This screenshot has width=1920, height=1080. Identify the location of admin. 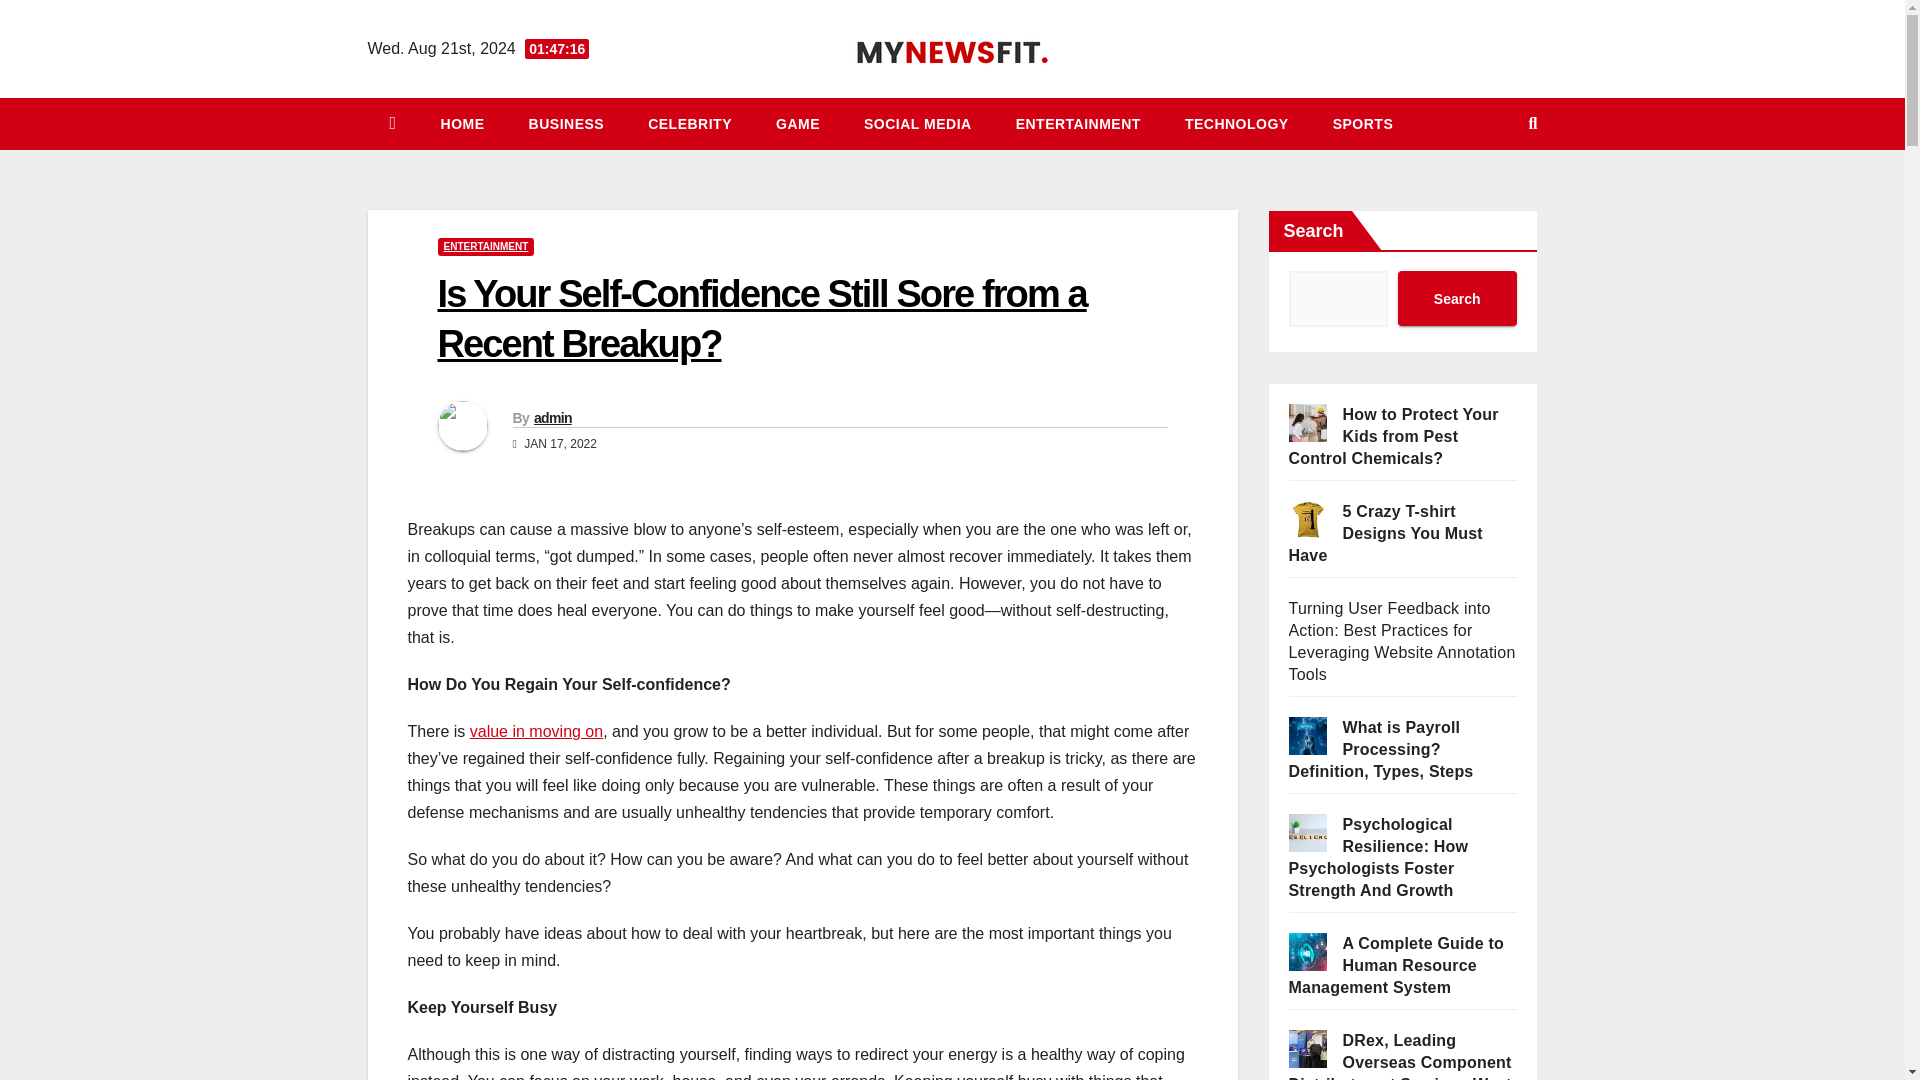
(552, 418).